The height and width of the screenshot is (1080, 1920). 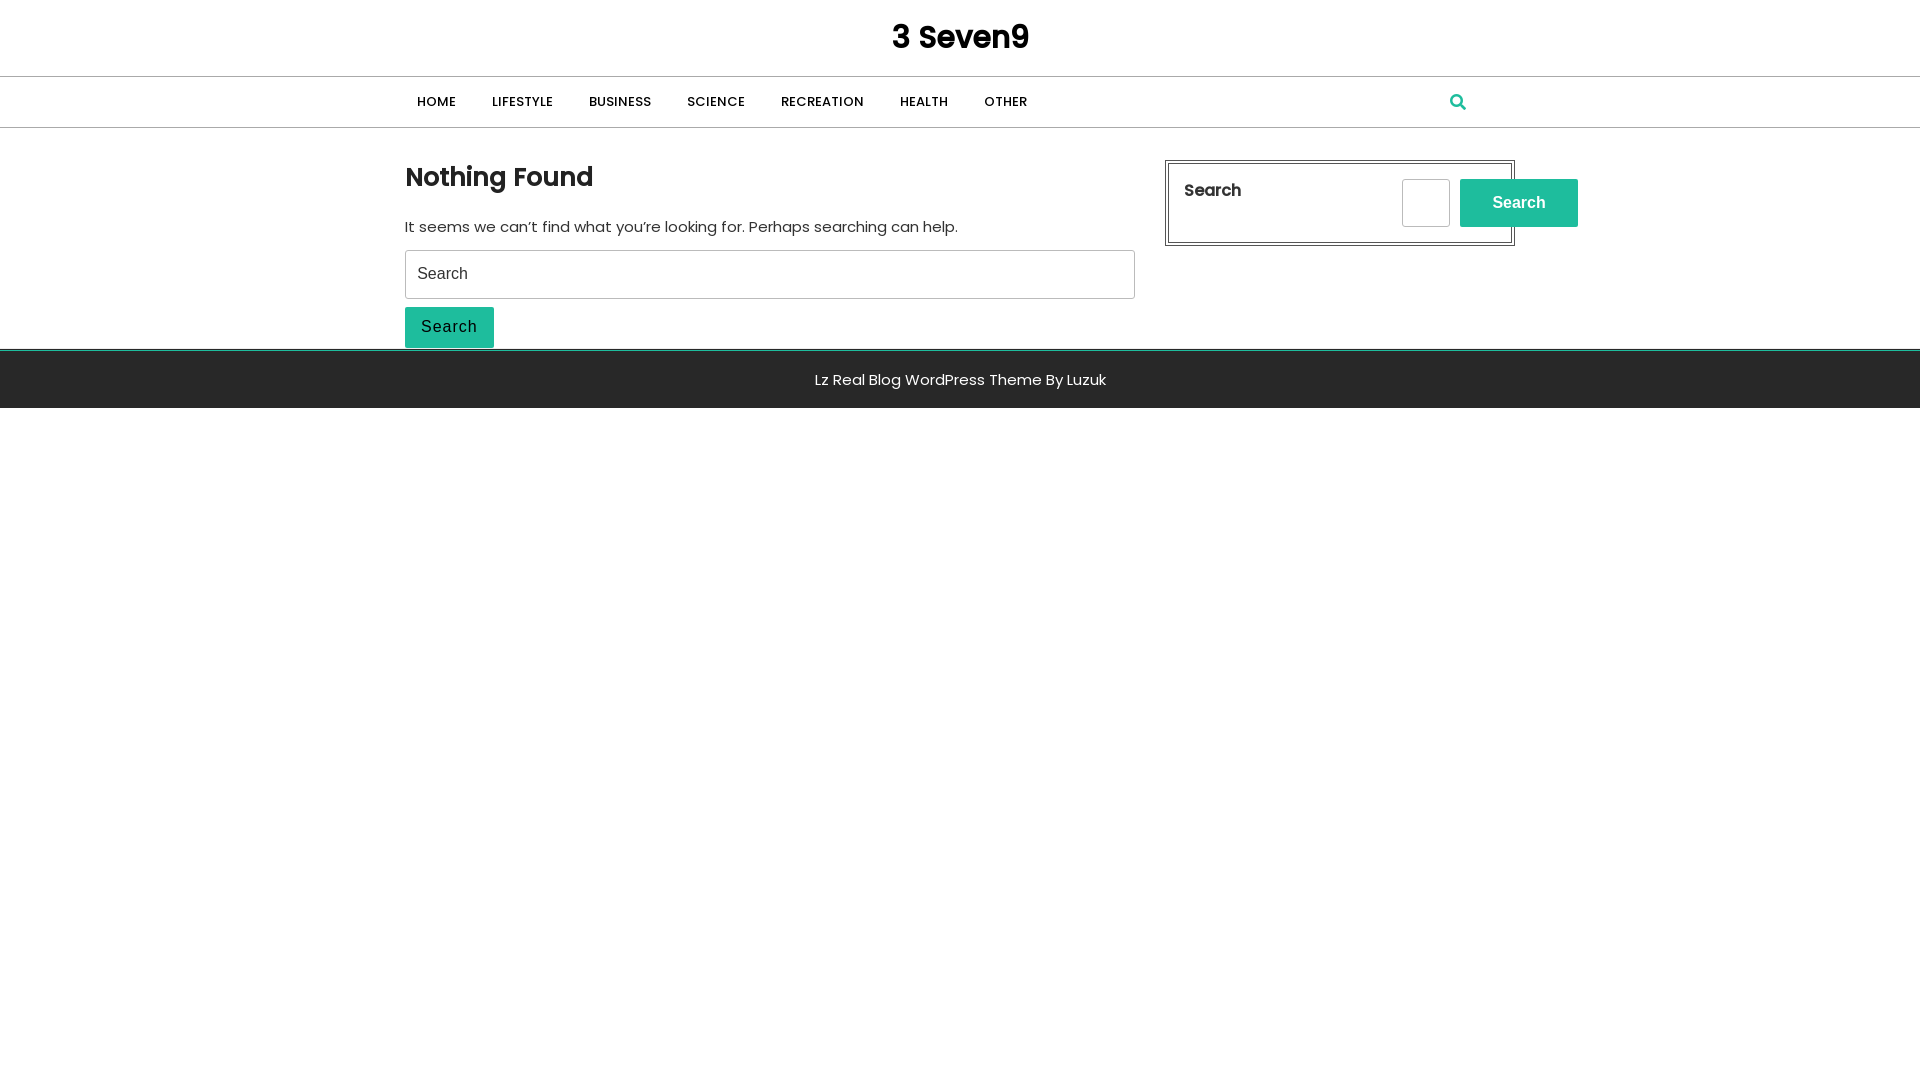 I want to click on HEALTH, so click(x=928, y=102).